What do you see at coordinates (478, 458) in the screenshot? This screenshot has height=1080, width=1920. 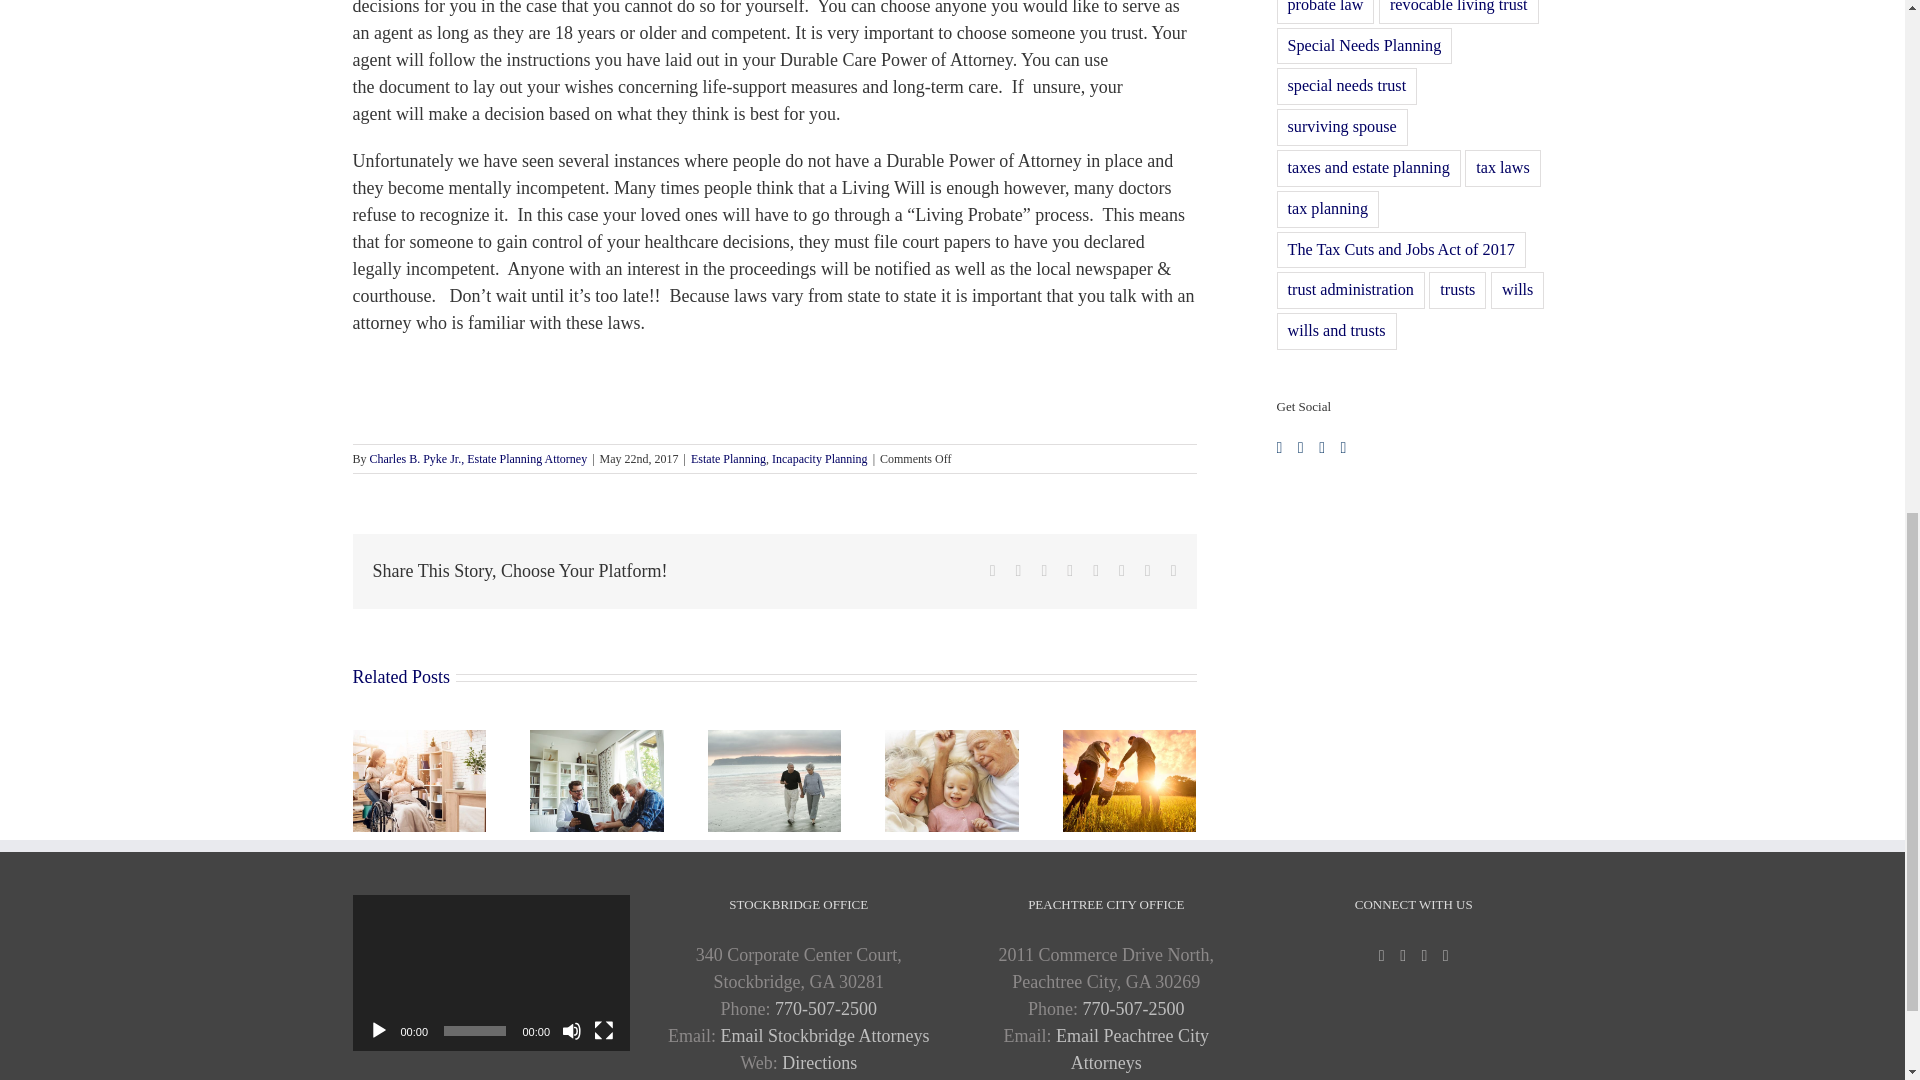 I see `Posts by Charles B. Pyke Jr., Estate Planning Attorney` at bounding box center [478, 458].